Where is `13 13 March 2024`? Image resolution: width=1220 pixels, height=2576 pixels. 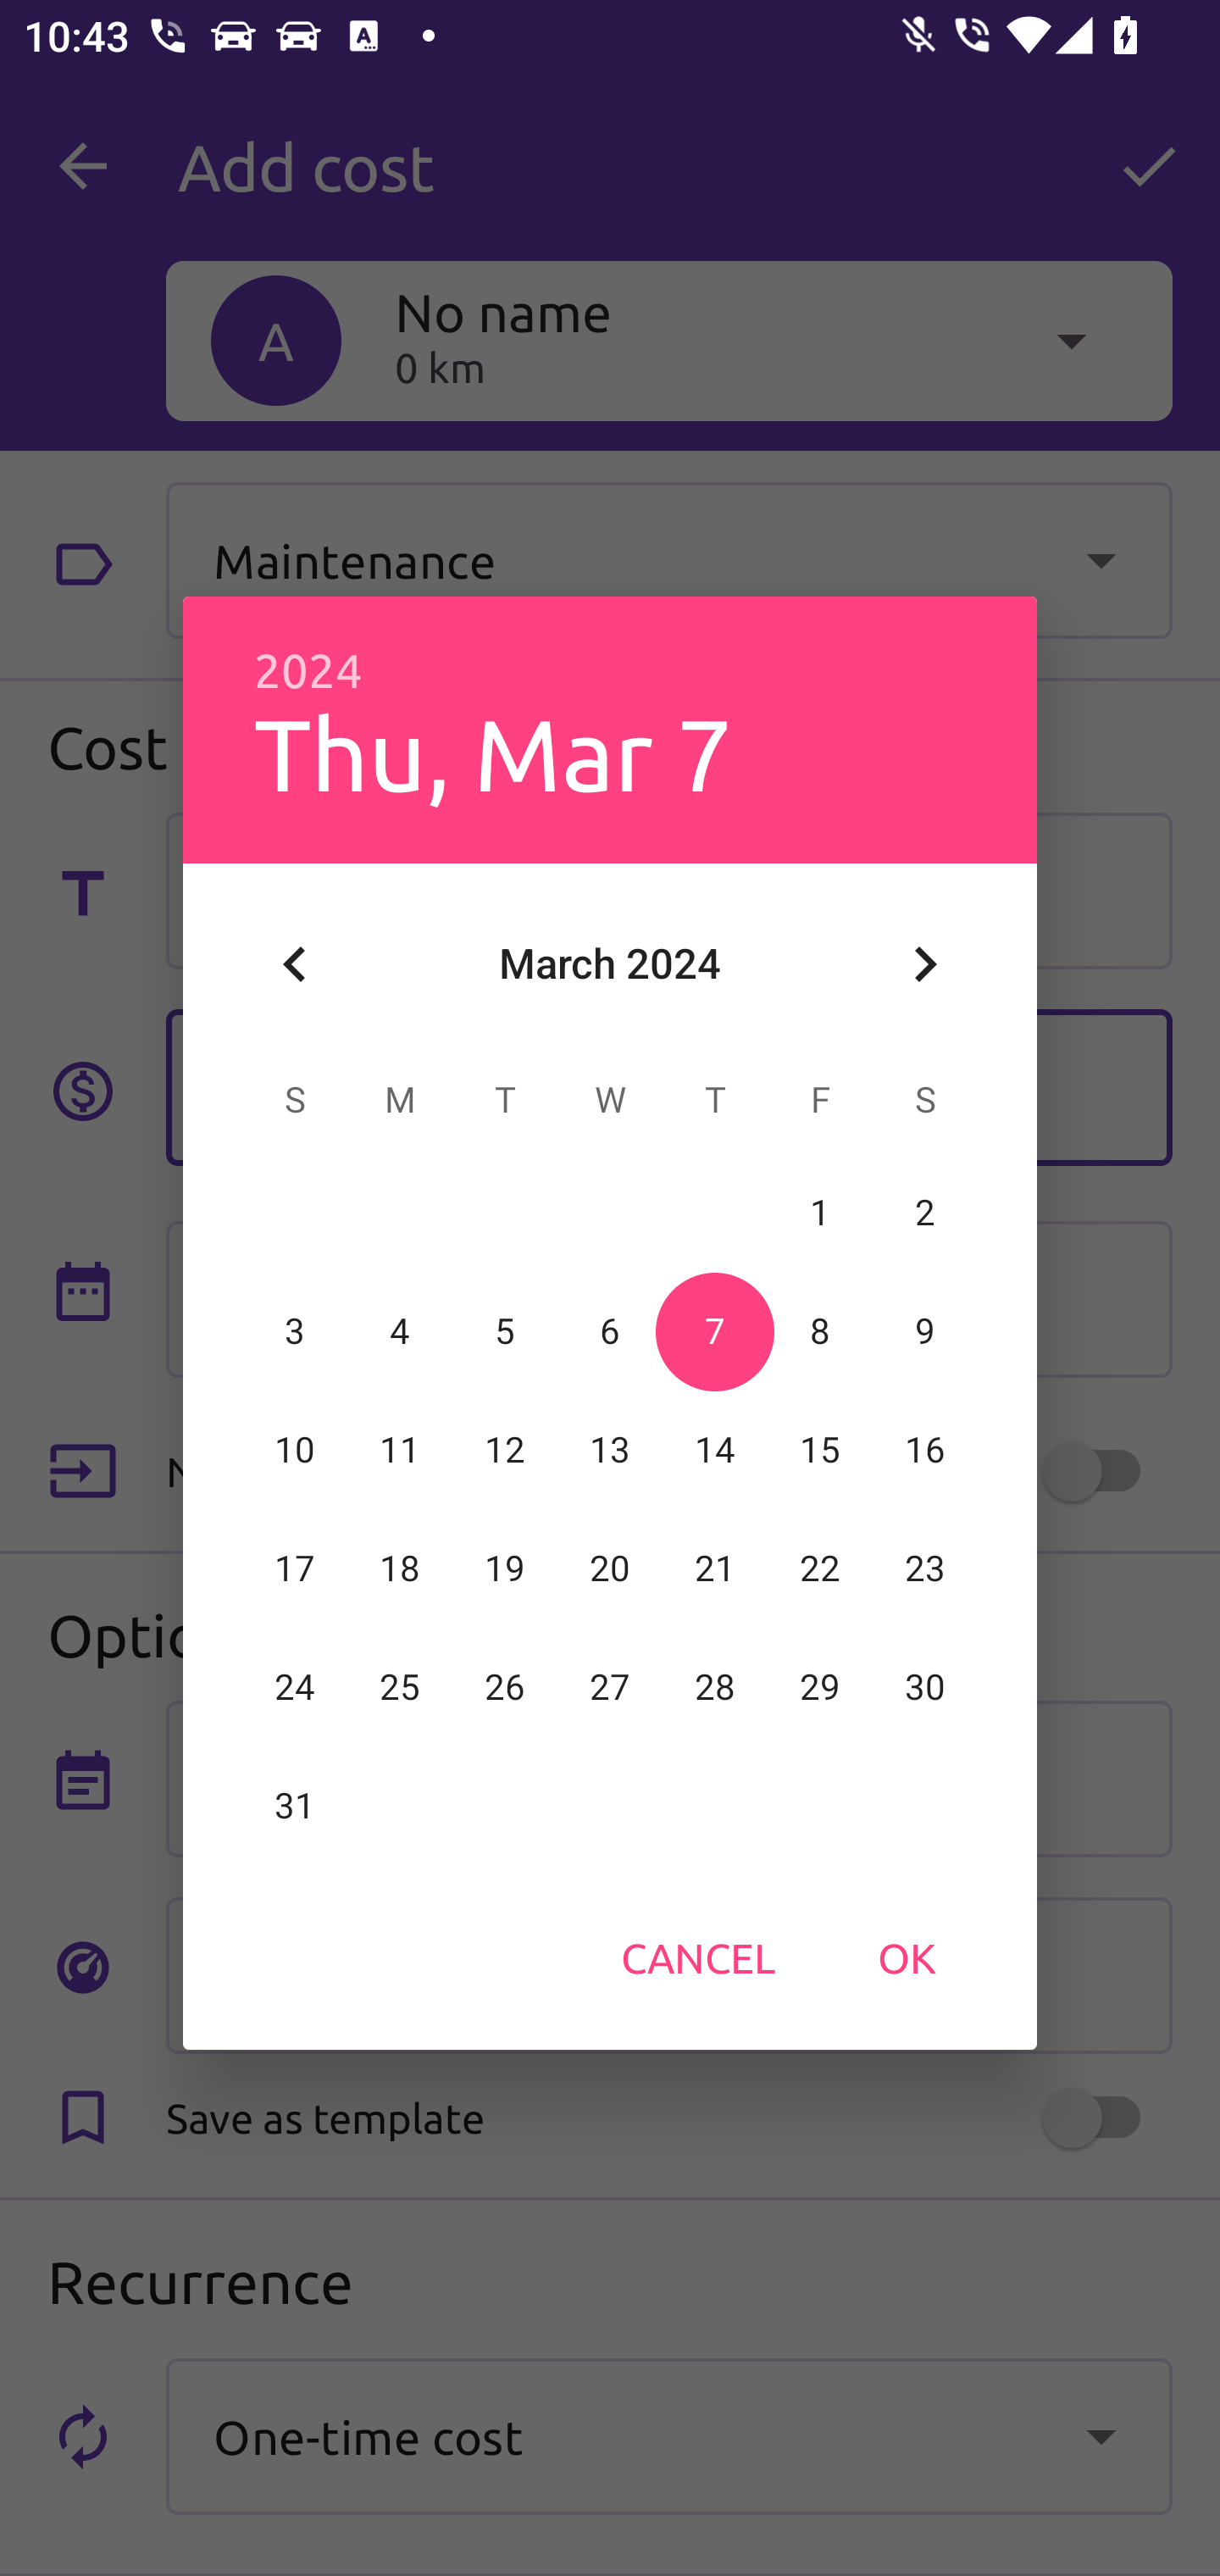
13 13 March 2024 is located at coordinates (610, 1450).